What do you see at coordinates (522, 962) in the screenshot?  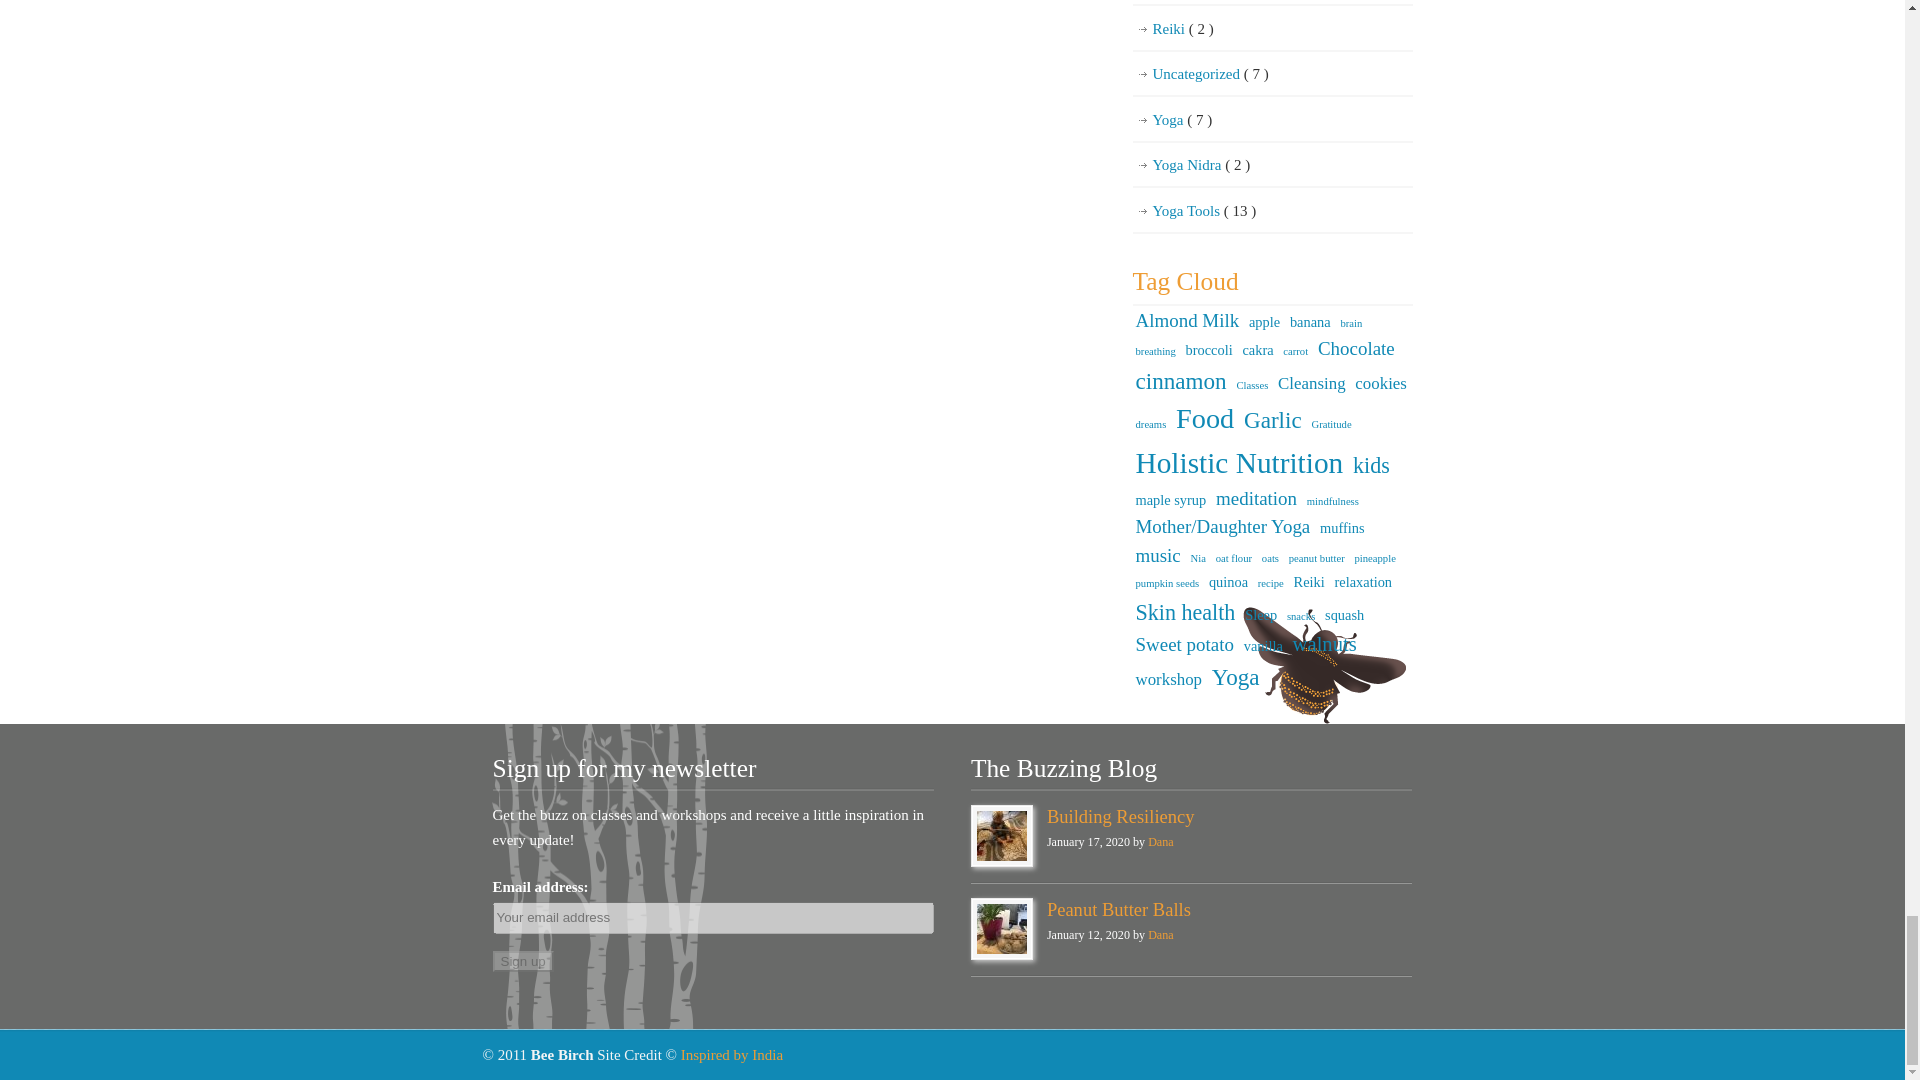 I see `Sign up` at bounding box center [522, 962].